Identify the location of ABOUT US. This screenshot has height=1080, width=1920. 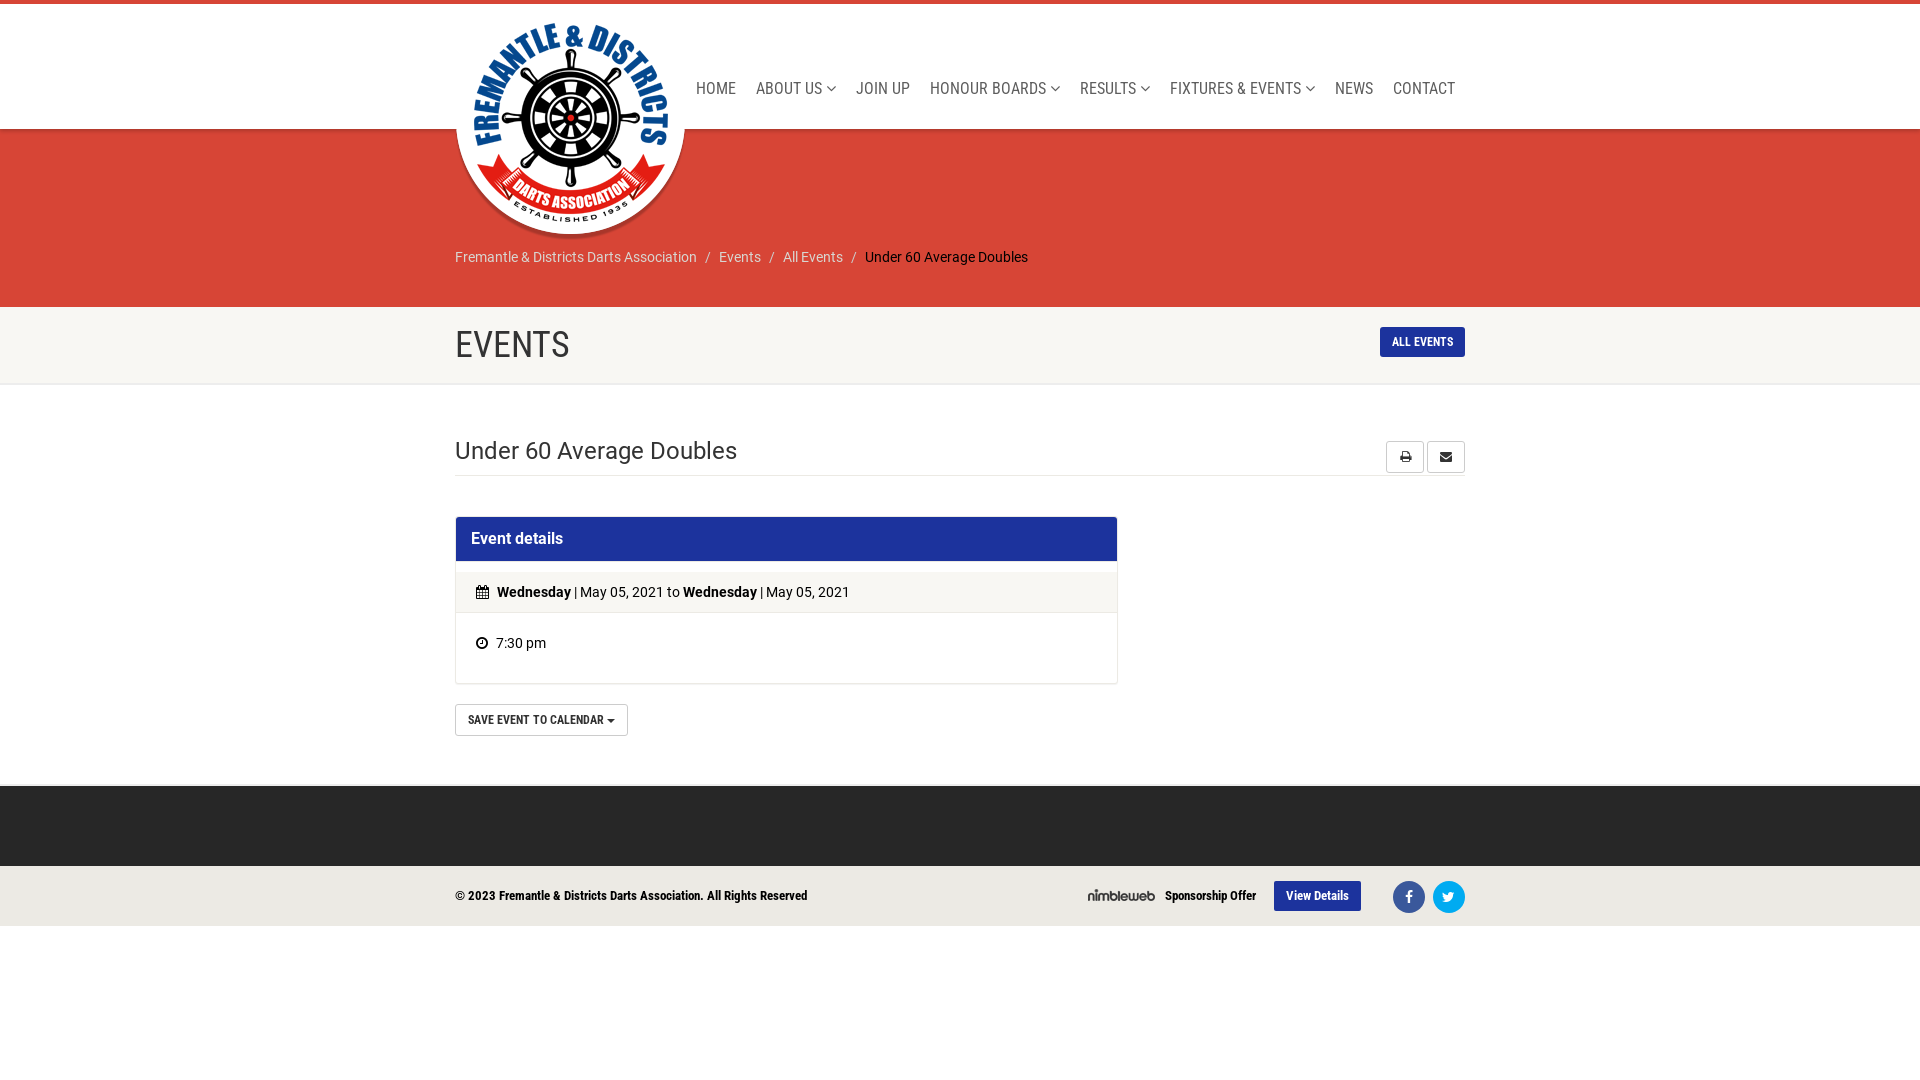
(796, 88).